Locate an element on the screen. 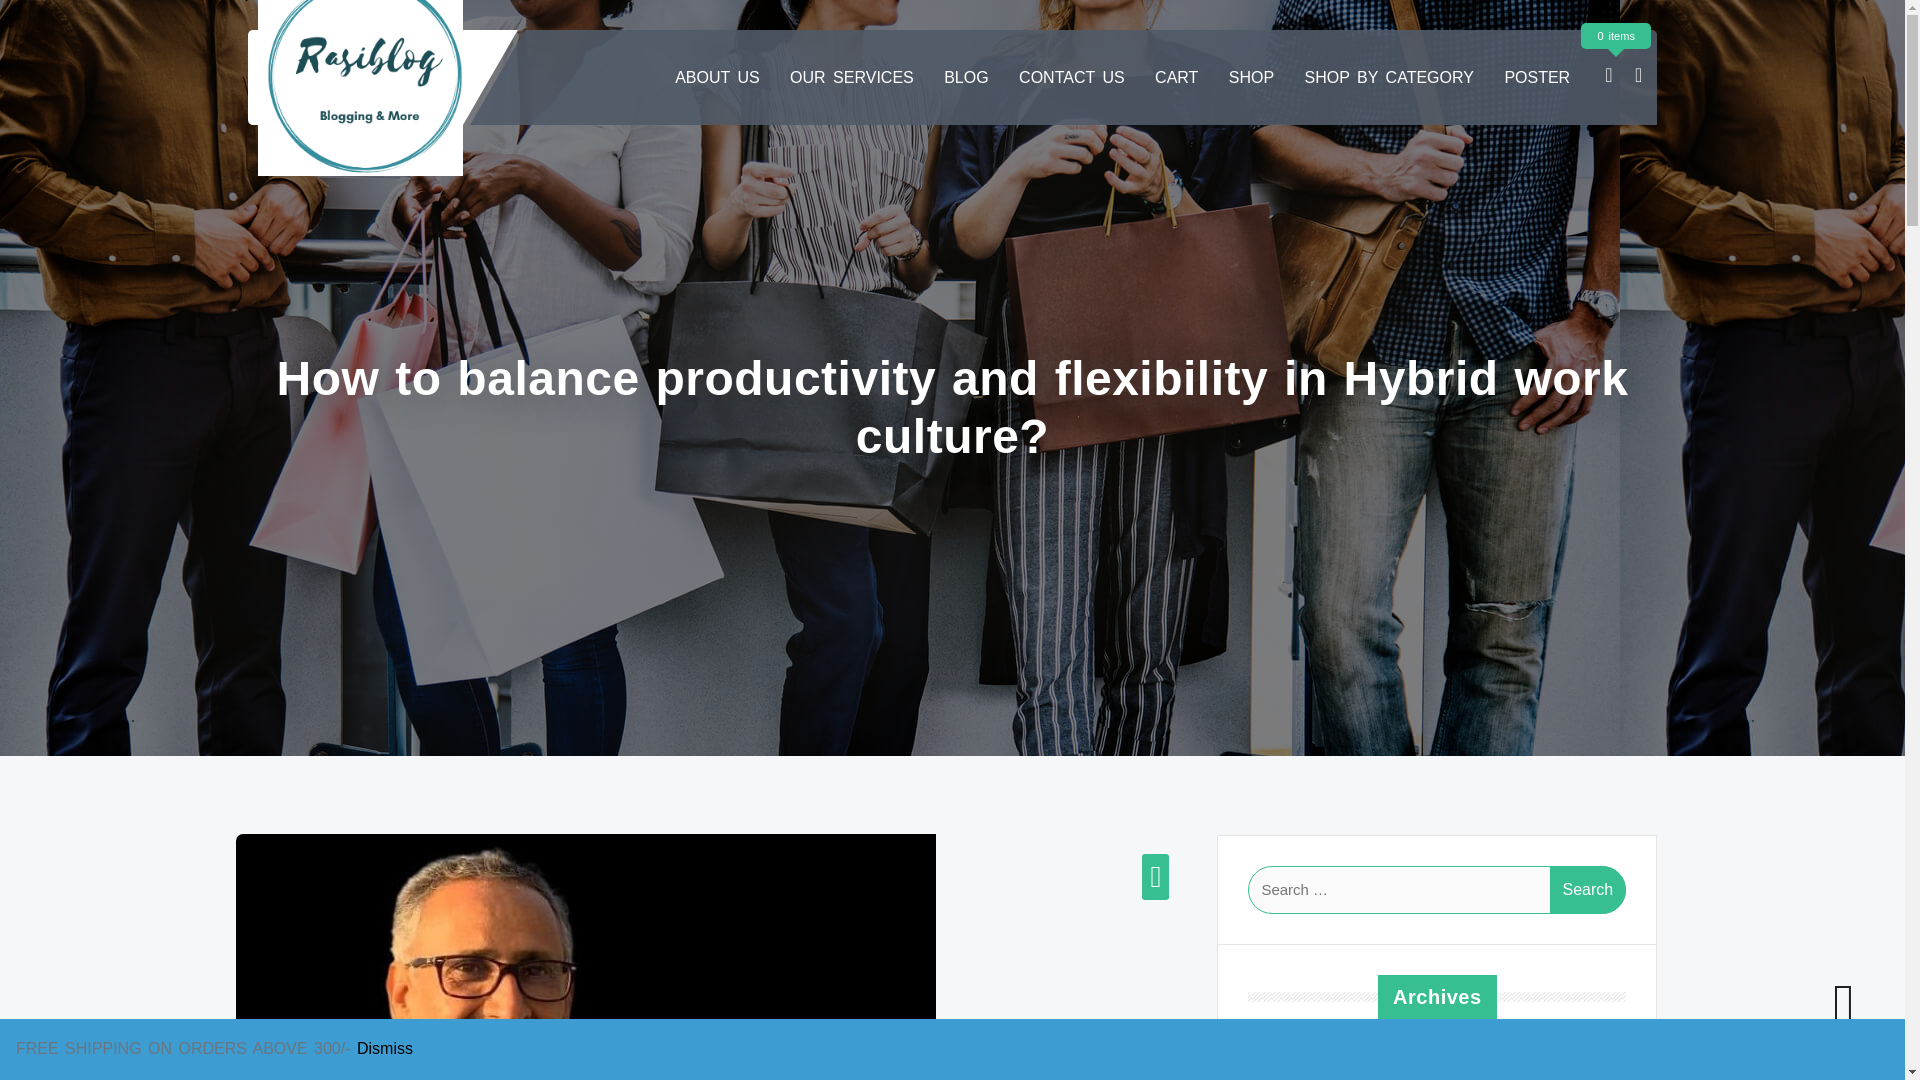 The height and width of the screenshot is (1080, 1920). SHOP BY CATEGORY is located at coordinates (1389, 78).